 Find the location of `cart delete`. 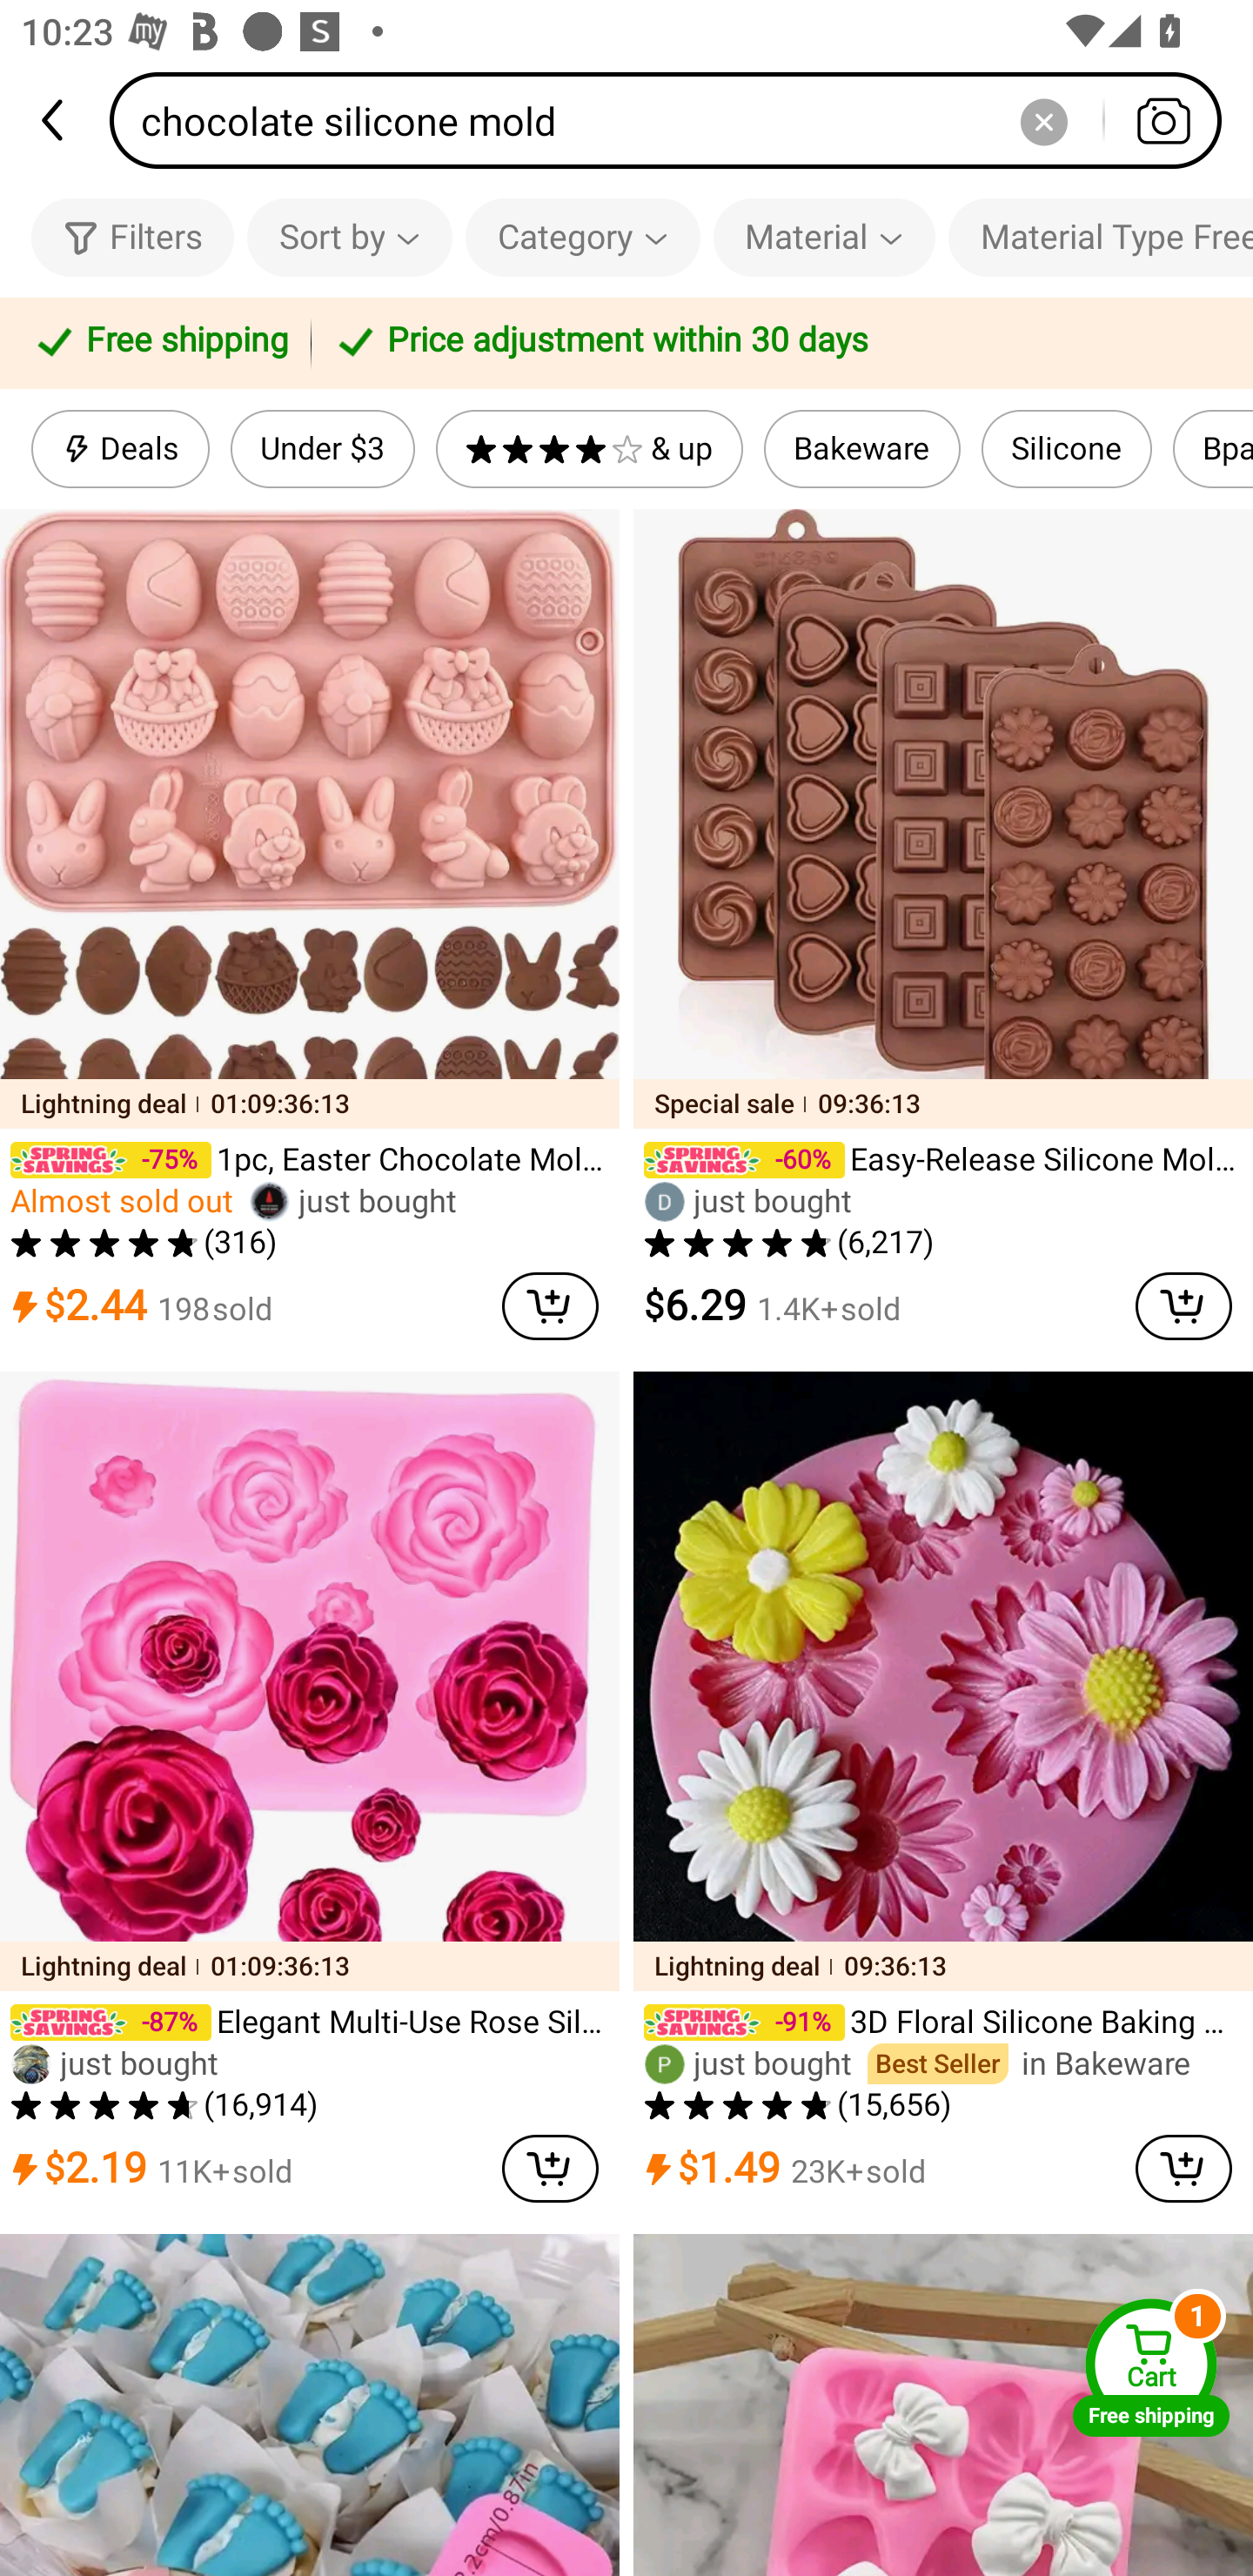

cart delete is located at coordinates (1183, 2169).